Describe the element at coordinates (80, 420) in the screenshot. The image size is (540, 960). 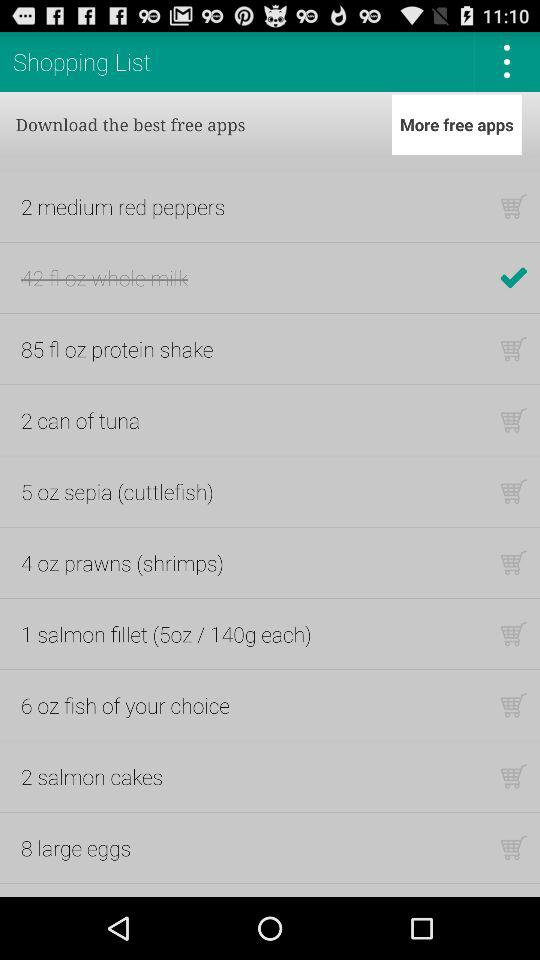
I see `choose the item above 5 oz sepia item` at that location.